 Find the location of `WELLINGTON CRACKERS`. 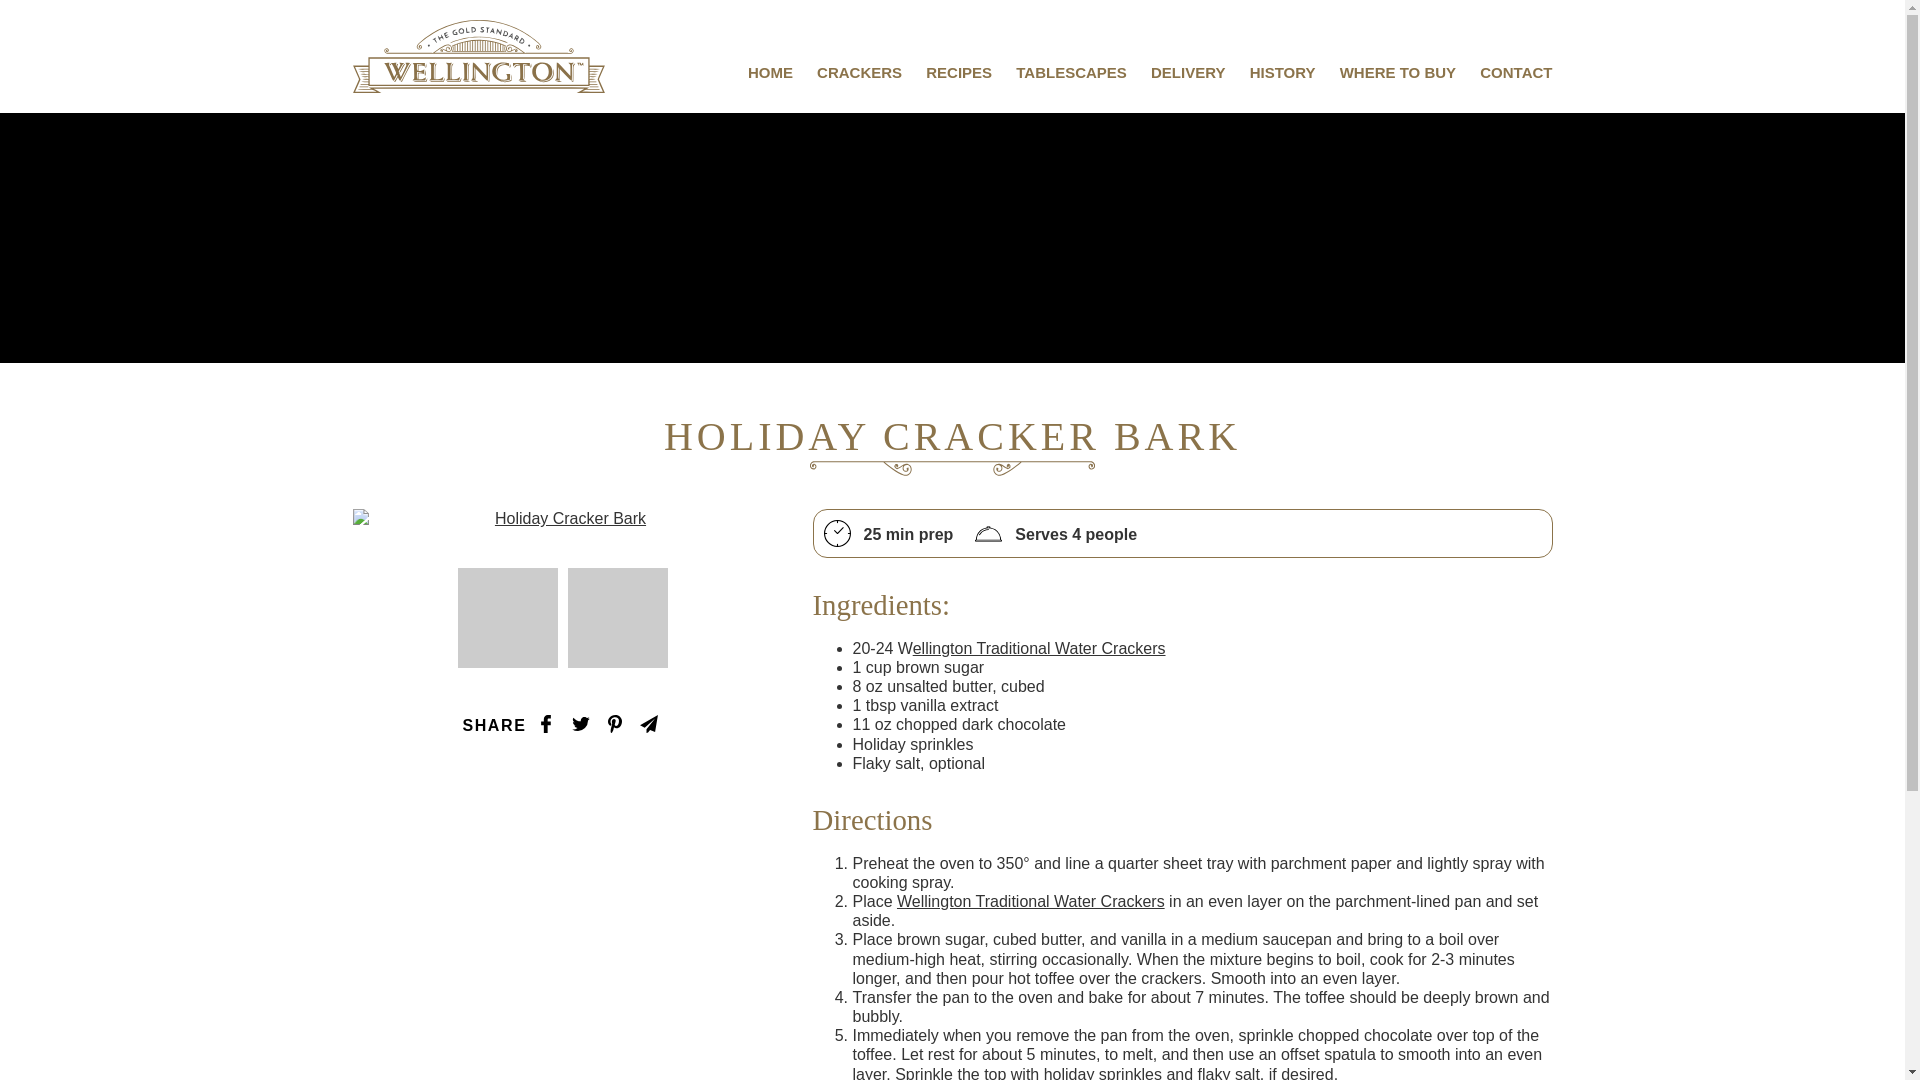

WELLINGTON CRACKERS is located at coordinates (478, 56).